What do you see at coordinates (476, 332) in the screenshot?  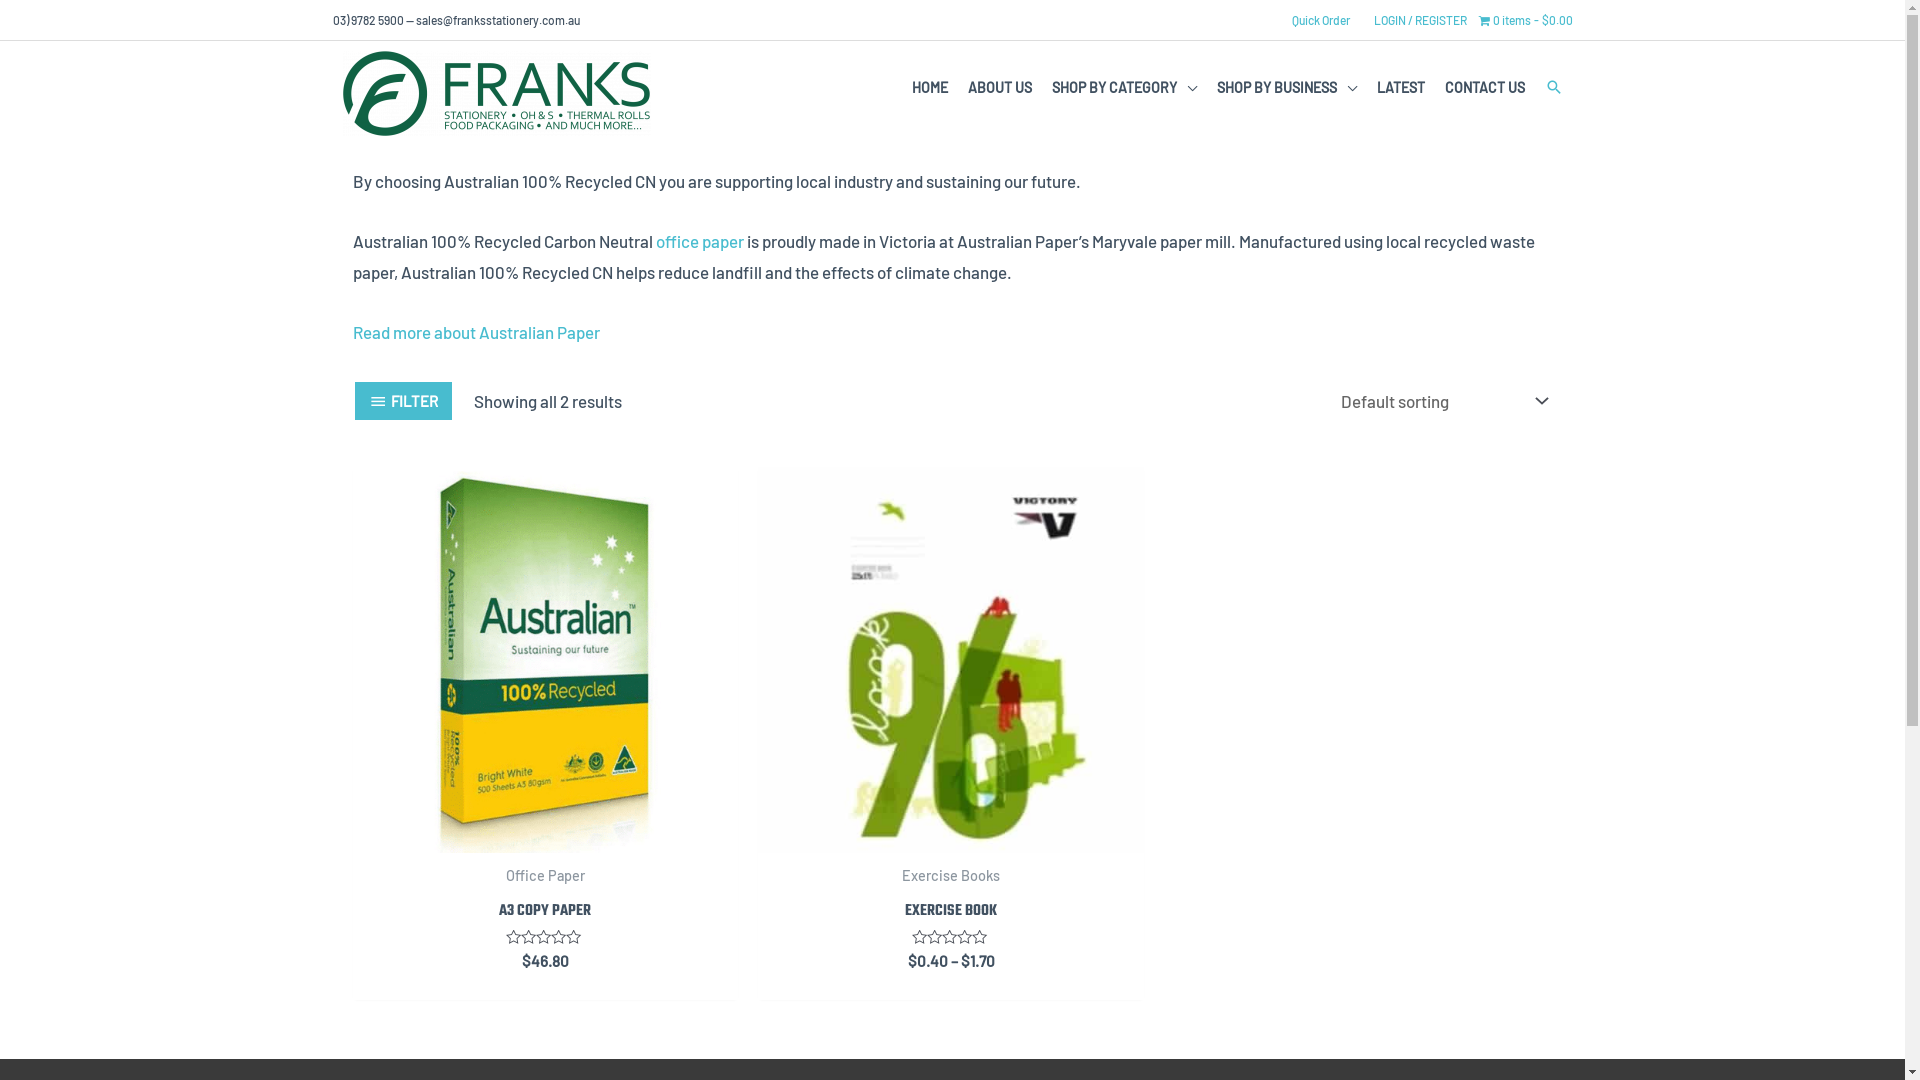 I see `Read more about Australian Paper` at bounding box center [476, 332].